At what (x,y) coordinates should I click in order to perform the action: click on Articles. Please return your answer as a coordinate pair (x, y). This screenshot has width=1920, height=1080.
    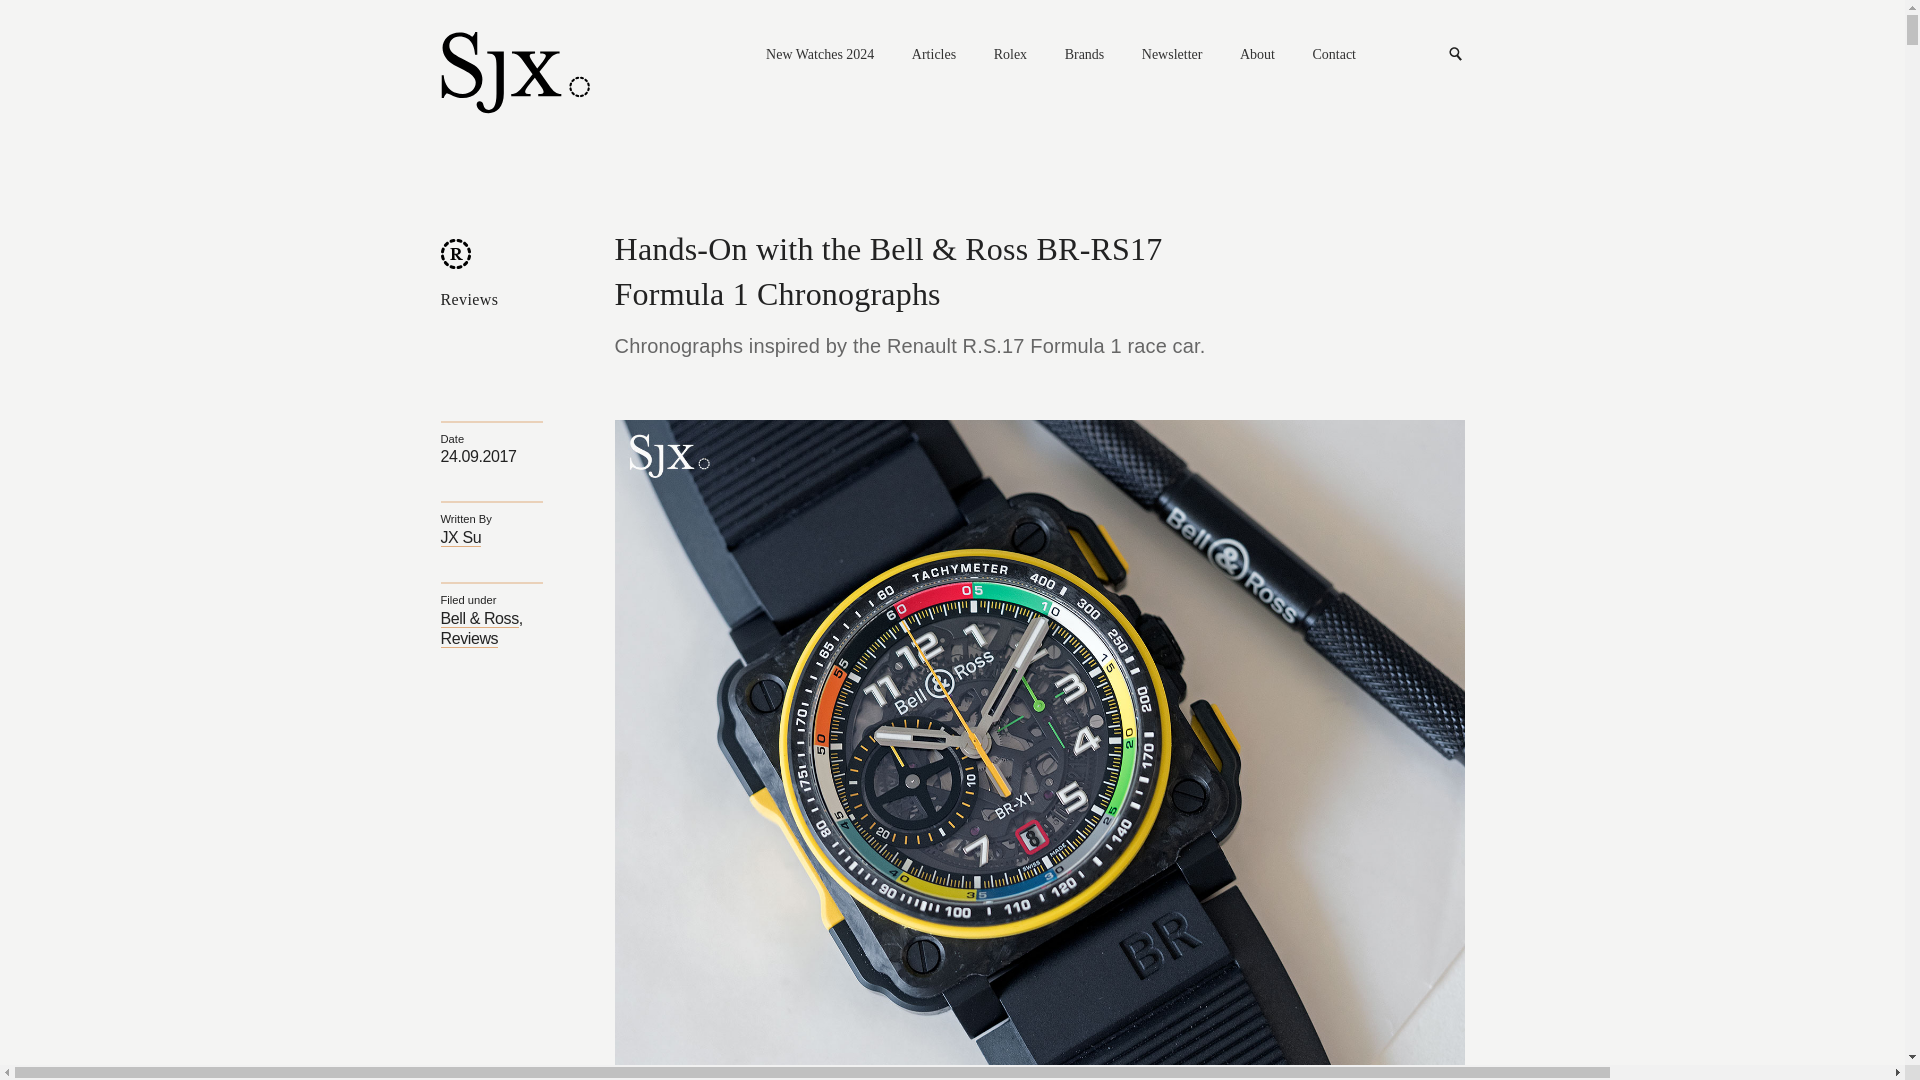
    Looking at the image, I should click on (934, 56).